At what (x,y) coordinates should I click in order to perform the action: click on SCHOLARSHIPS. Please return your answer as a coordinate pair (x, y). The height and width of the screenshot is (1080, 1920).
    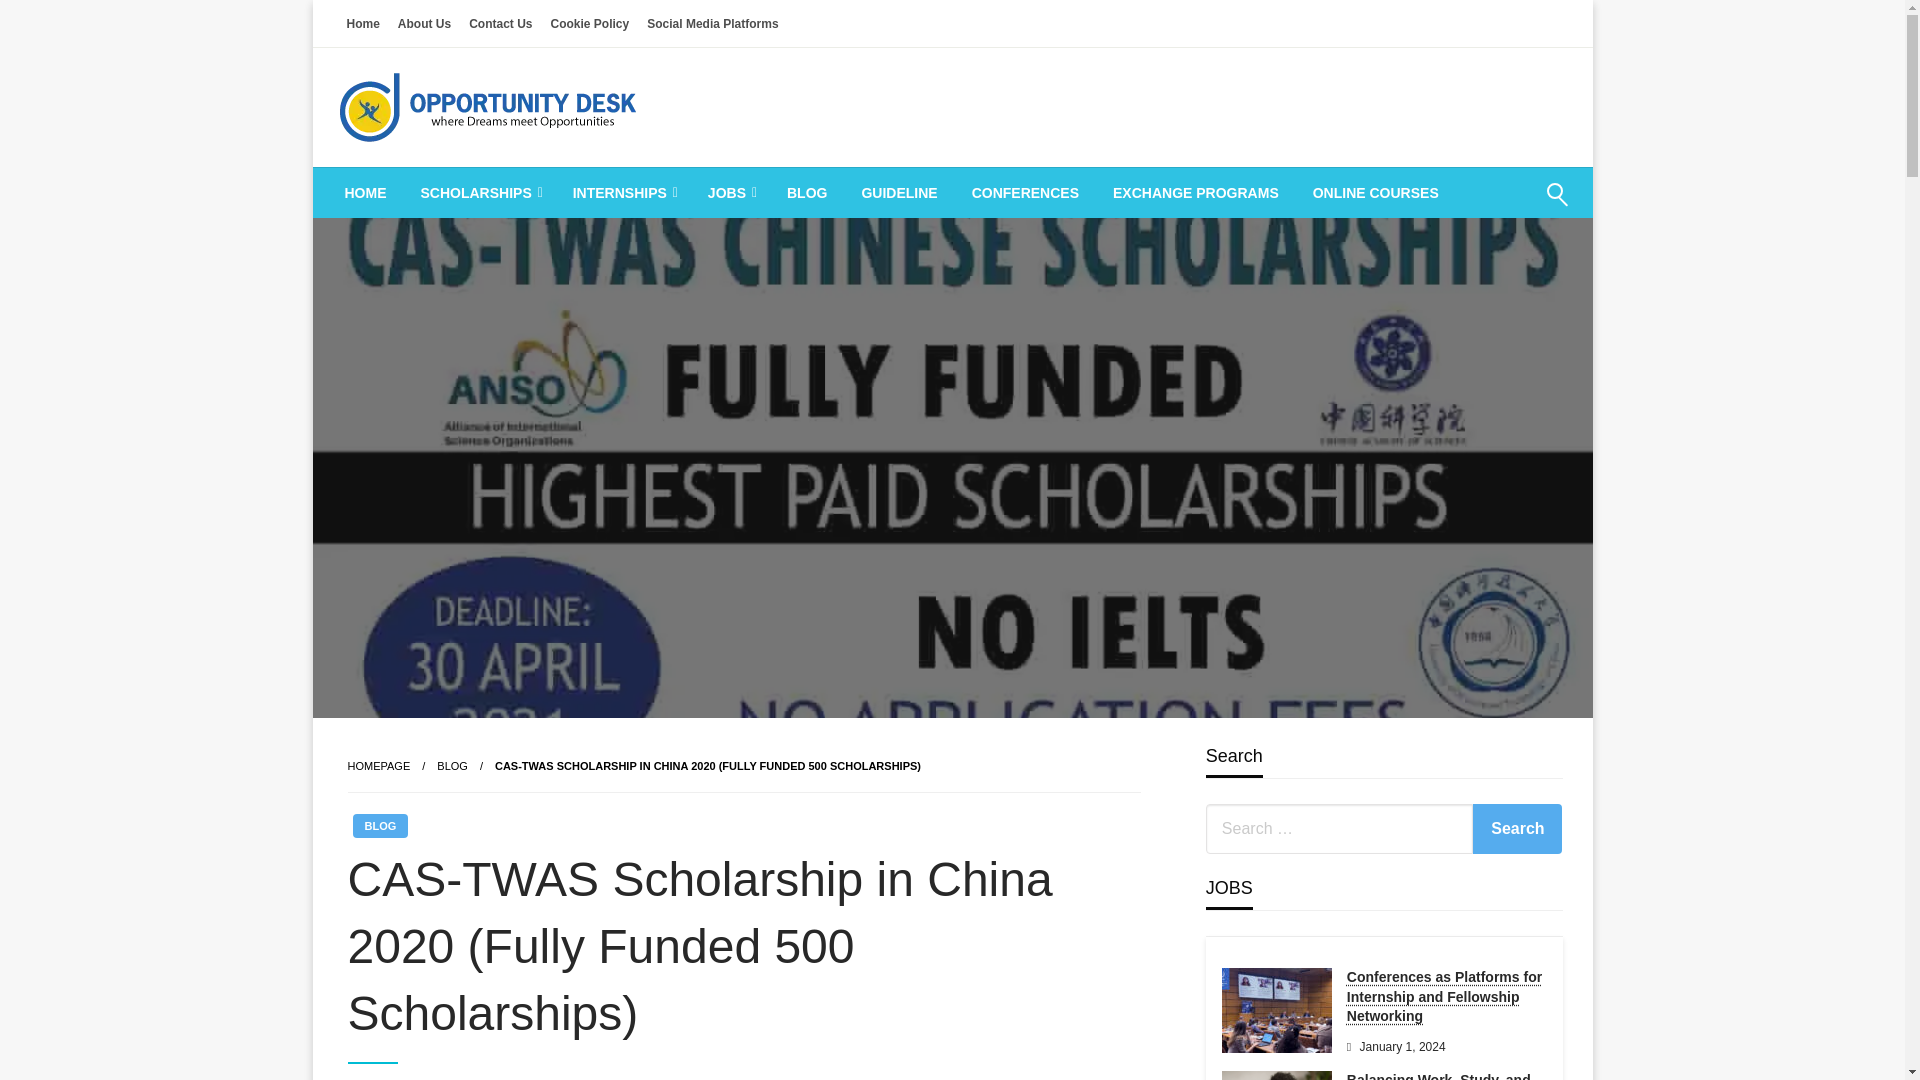
    Looking at the image, I should click on (480, 193).